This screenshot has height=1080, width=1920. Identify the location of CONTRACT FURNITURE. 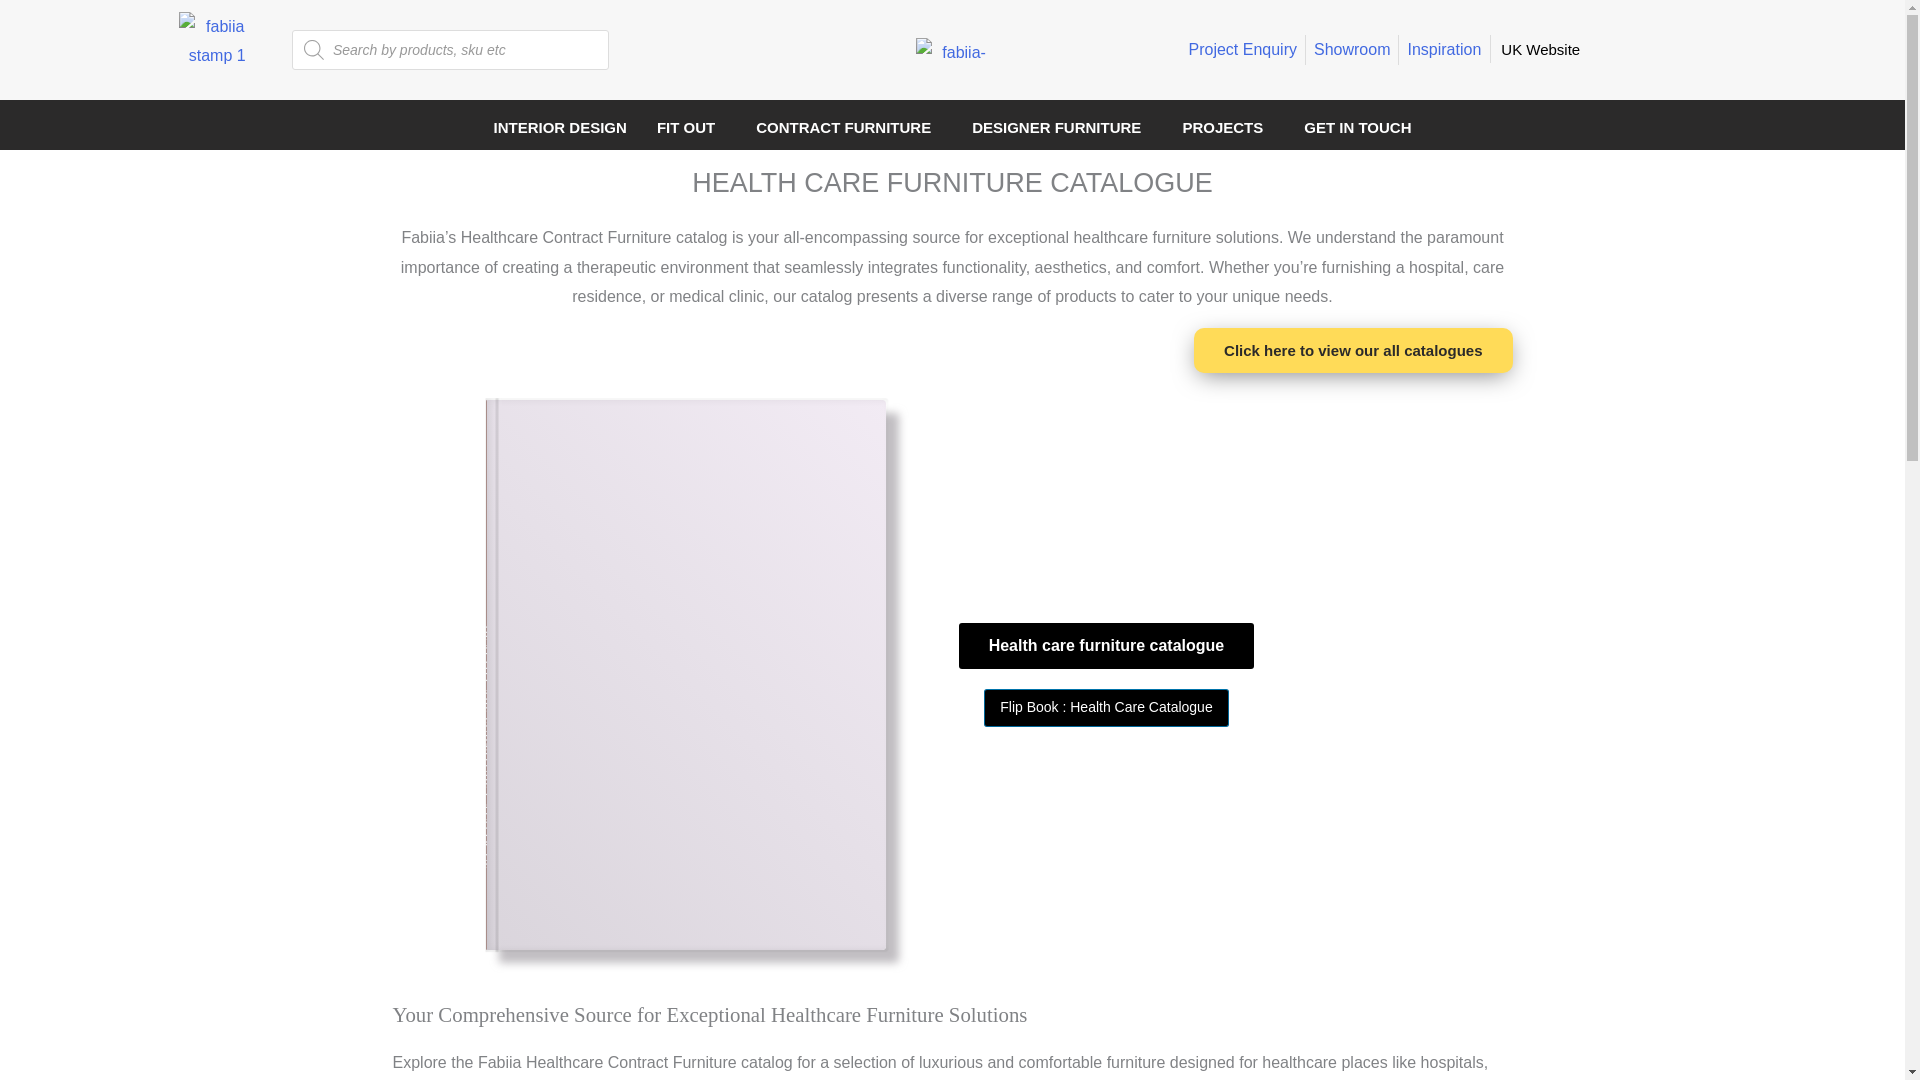
(848, 126).